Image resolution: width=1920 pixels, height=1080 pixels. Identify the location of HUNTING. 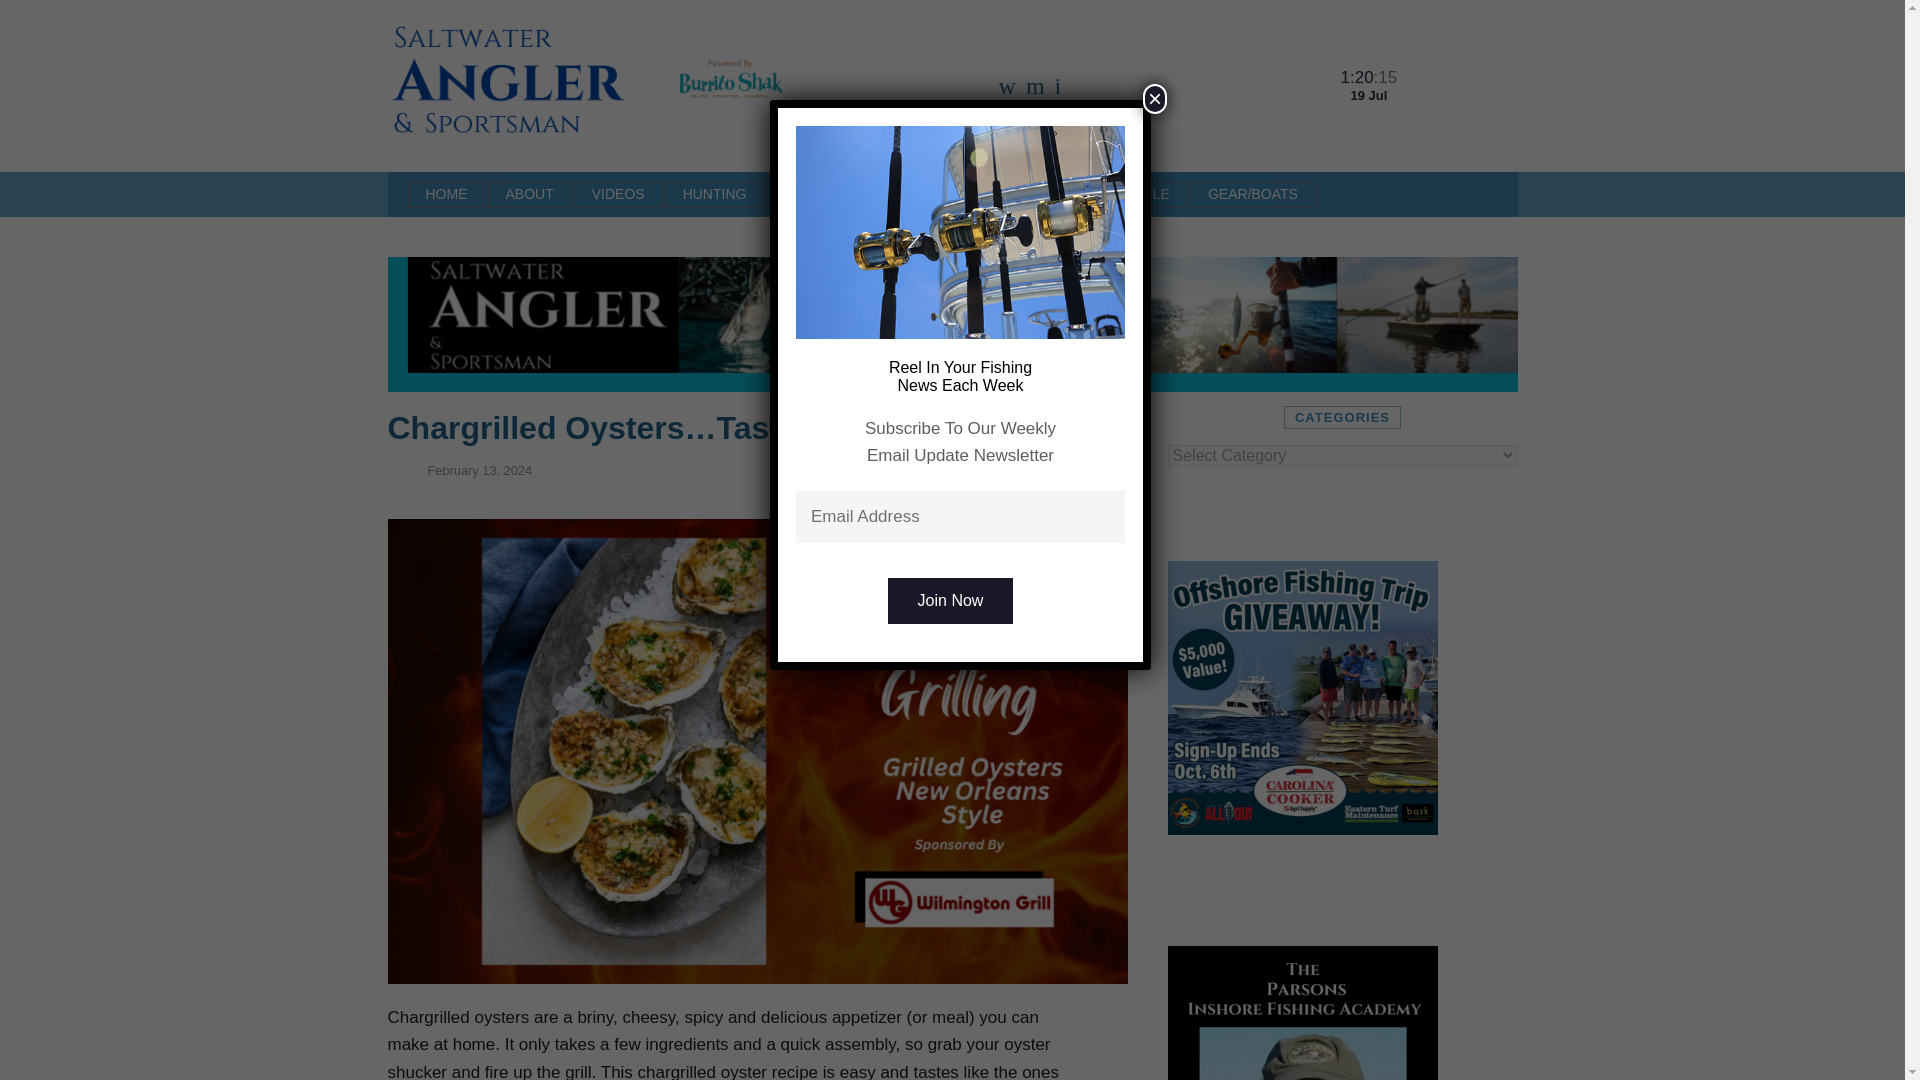
(714, 194).